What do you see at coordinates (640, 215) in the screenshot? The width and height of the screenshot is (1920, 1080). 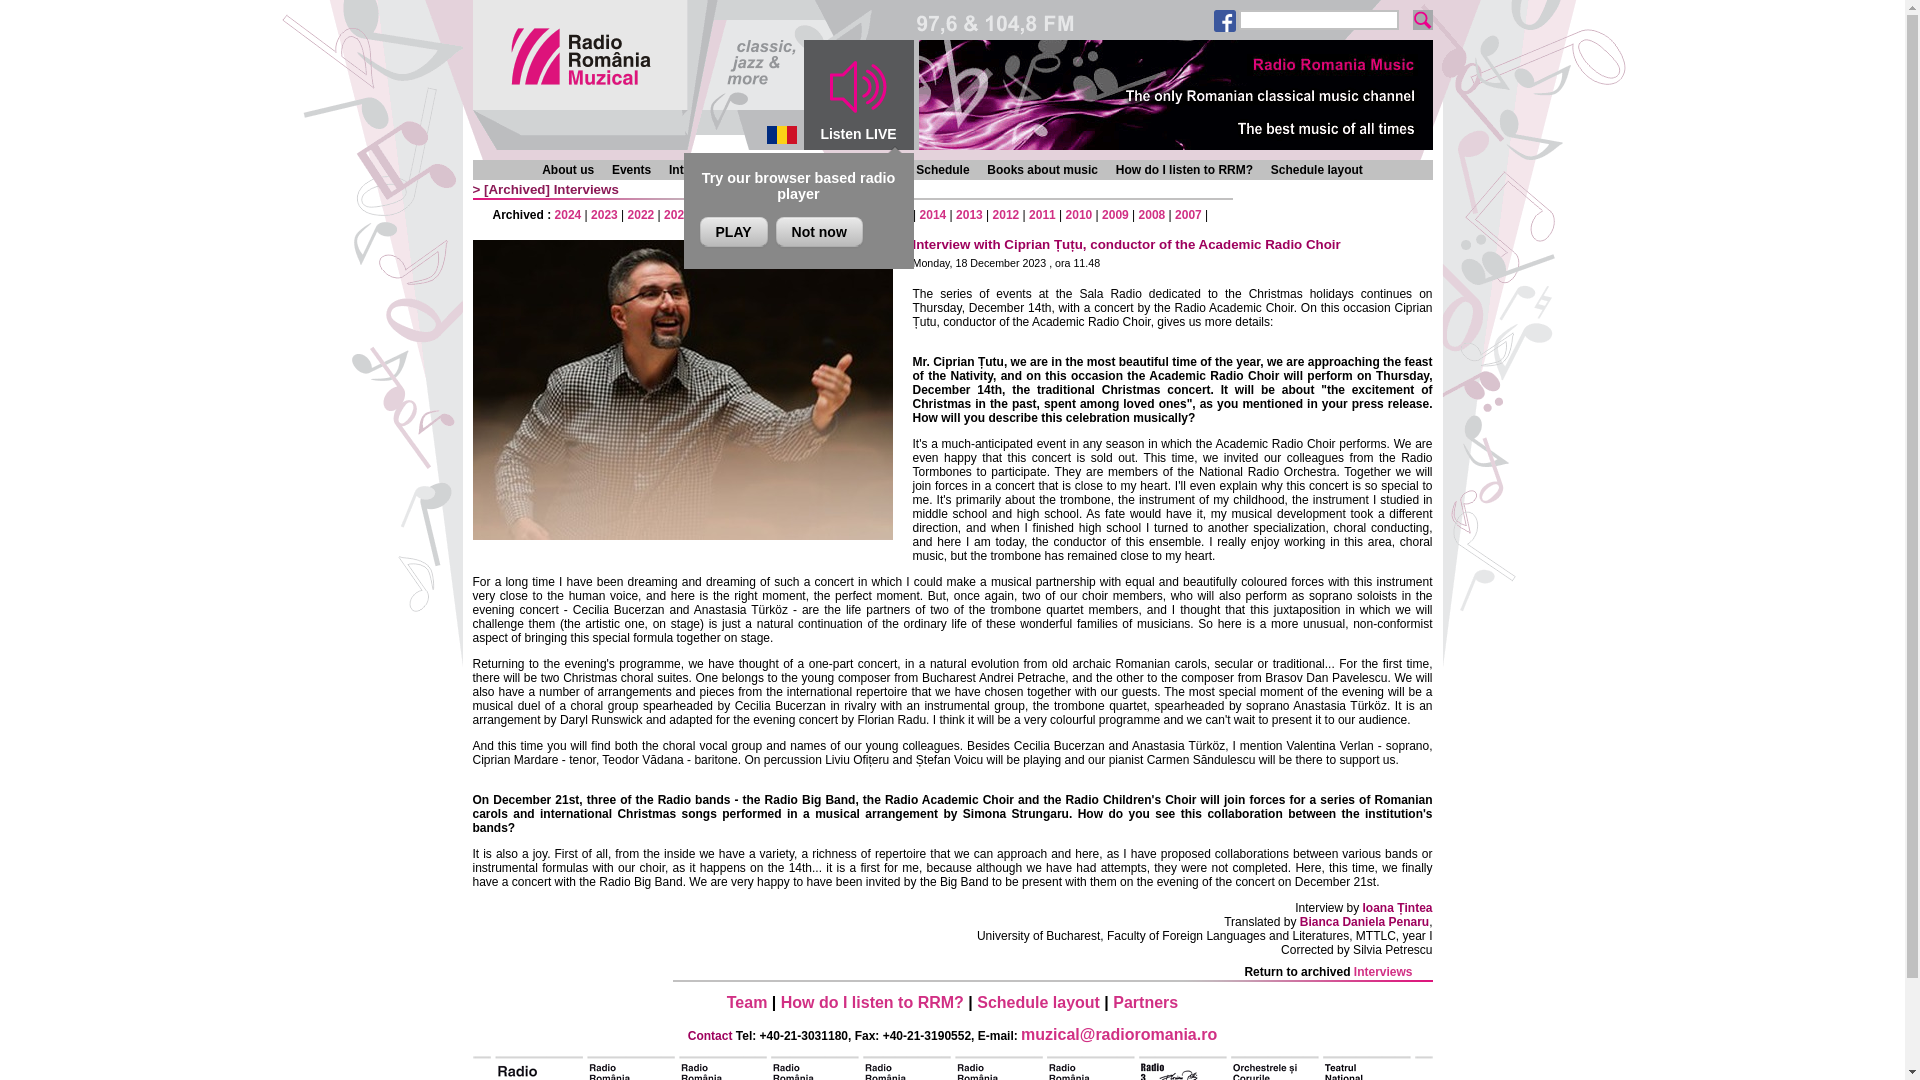 I see `2022` at bounding box center [640, 215].